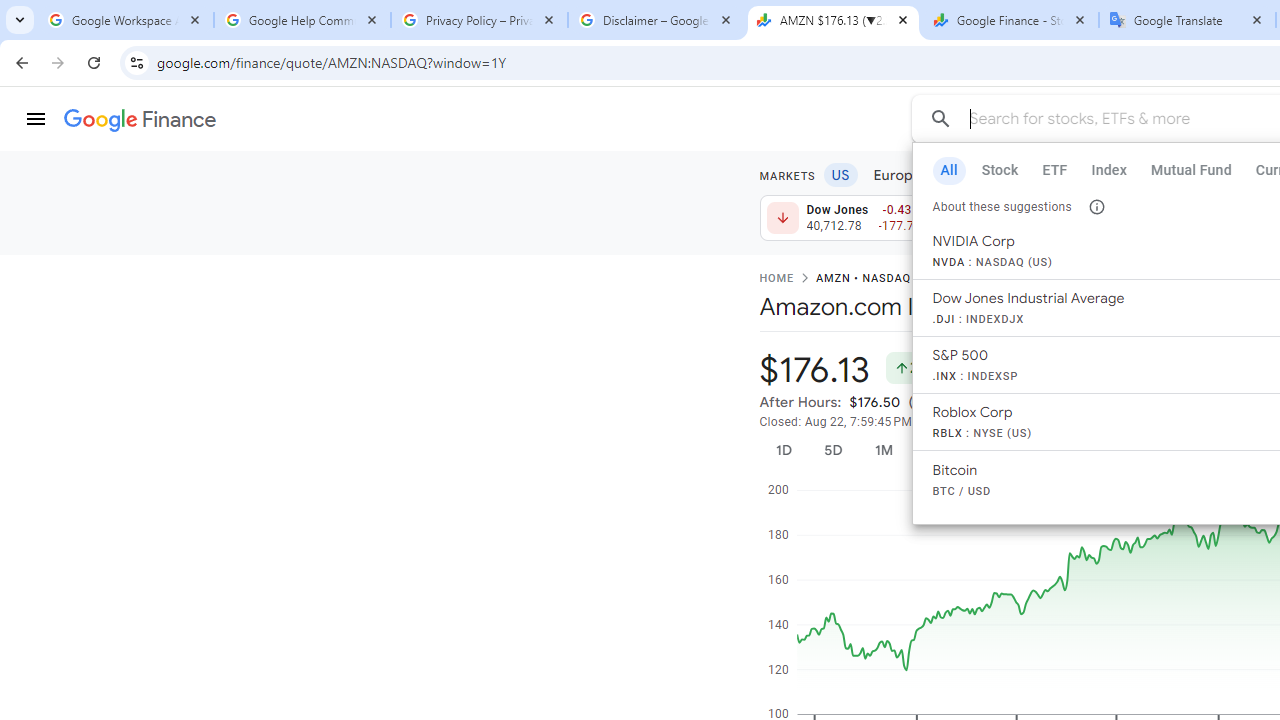  I want to click on 6M, so click(934, 450).